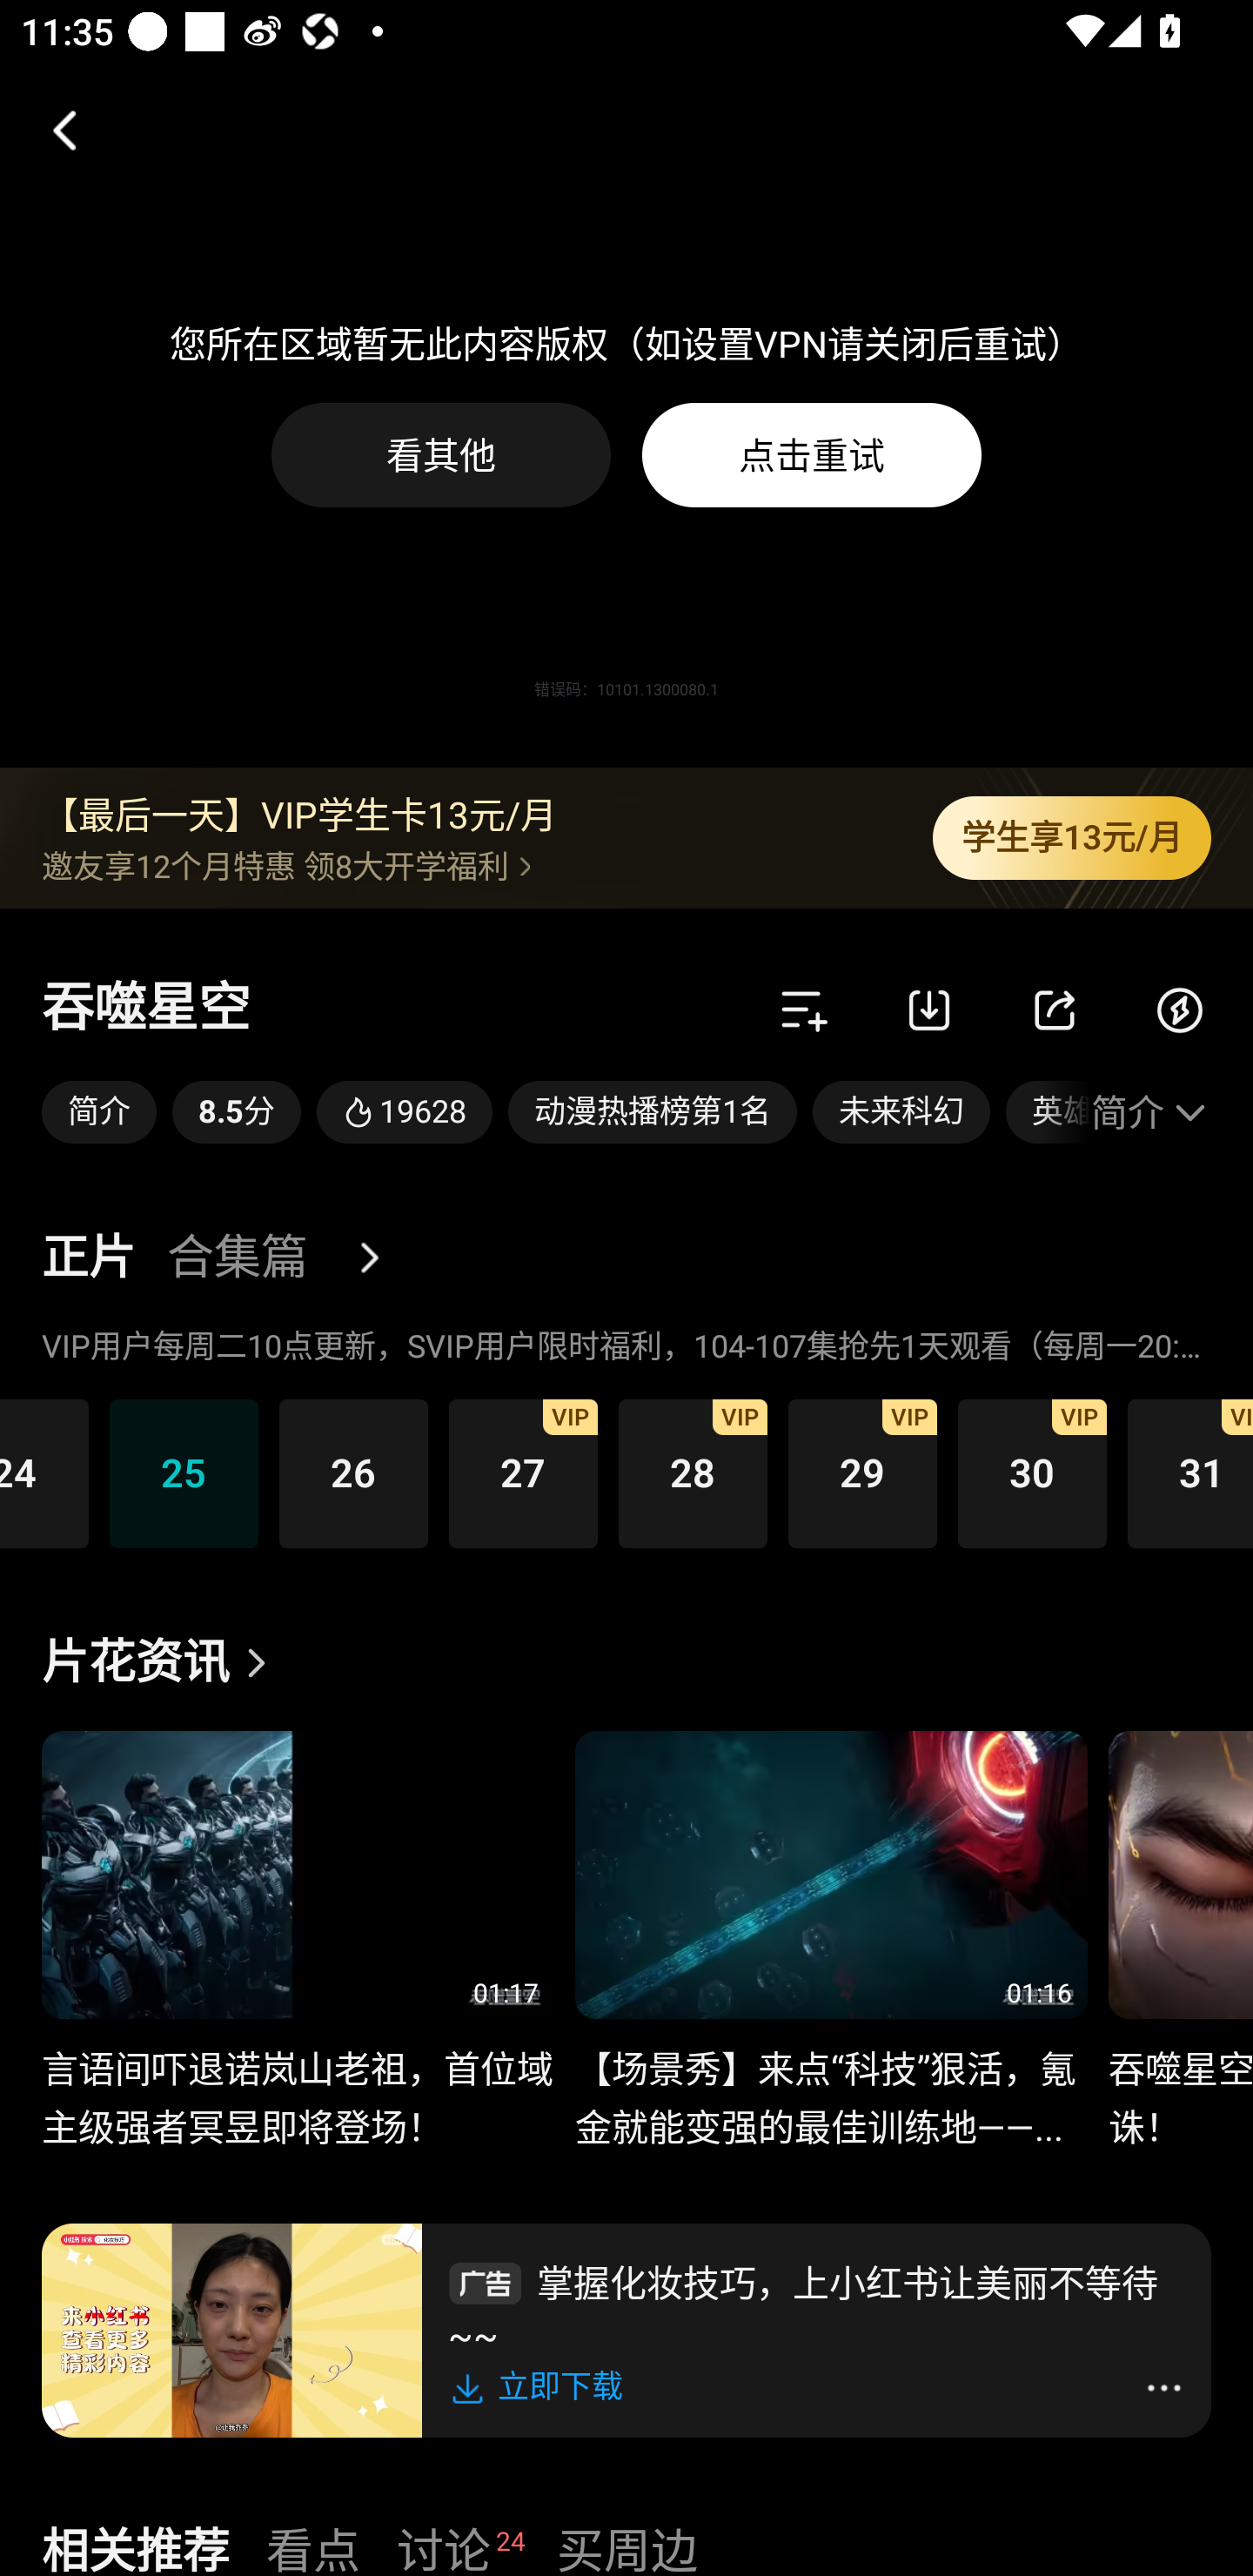 This screenshot has width=1253, height=2576. Describe the element at coordinates (693, 1472) in the screenshot. I see `第28集 28` at that location.